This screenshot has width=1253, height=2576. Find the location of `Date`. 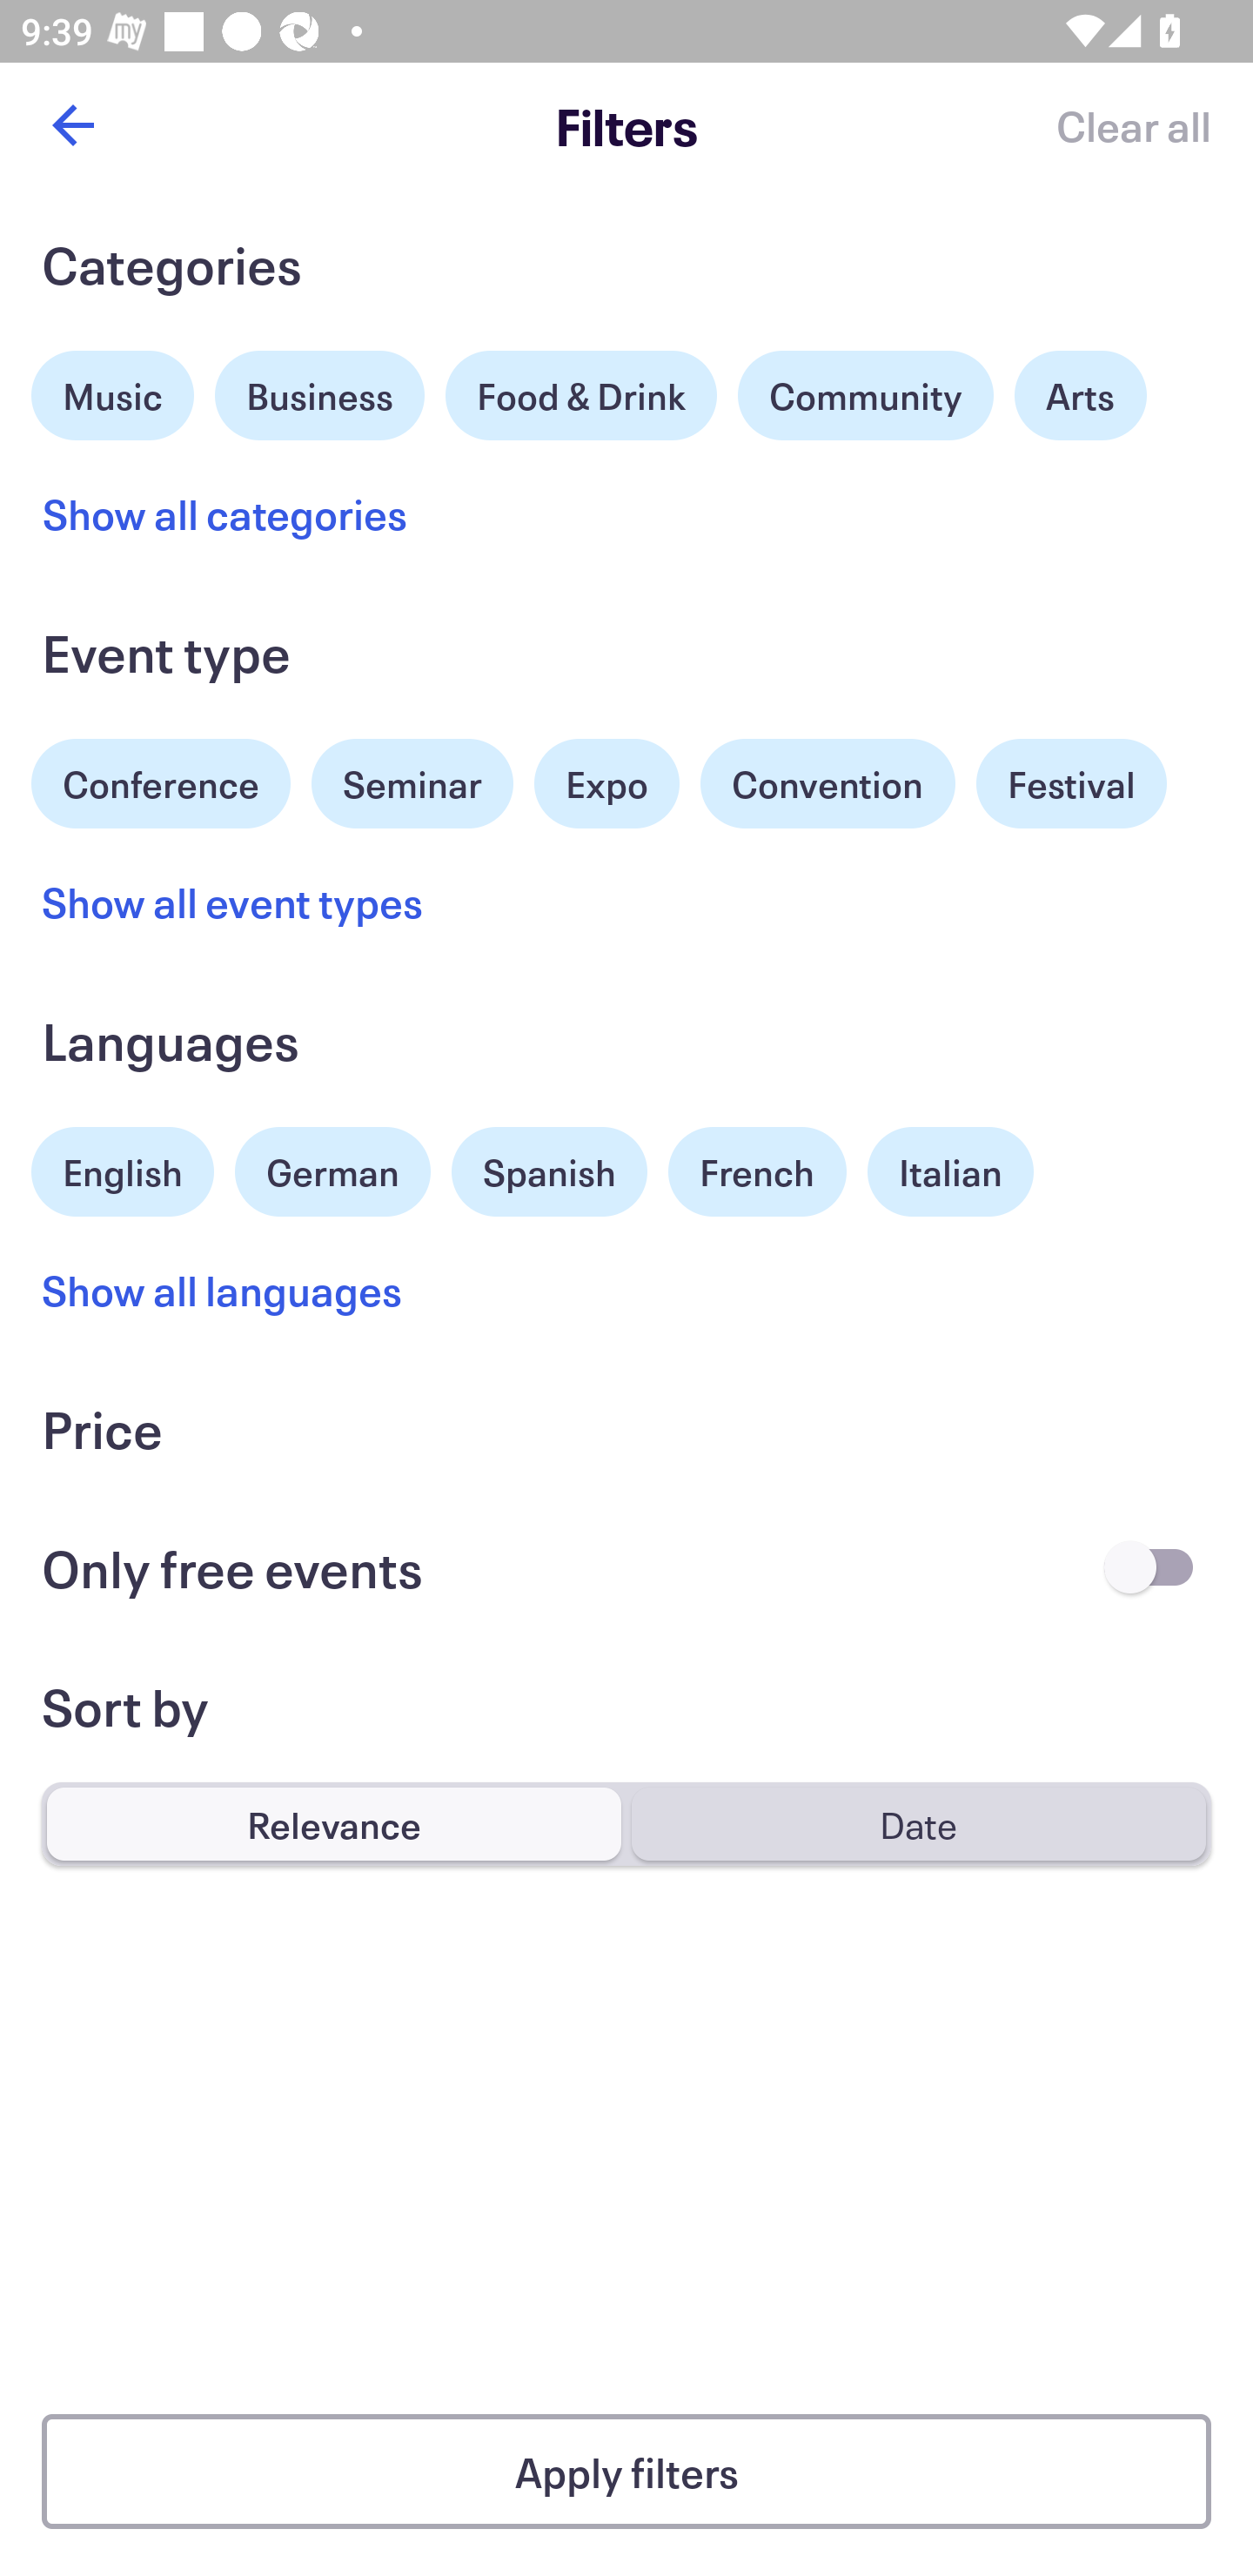

Date is located at coordinates (918, 1823).